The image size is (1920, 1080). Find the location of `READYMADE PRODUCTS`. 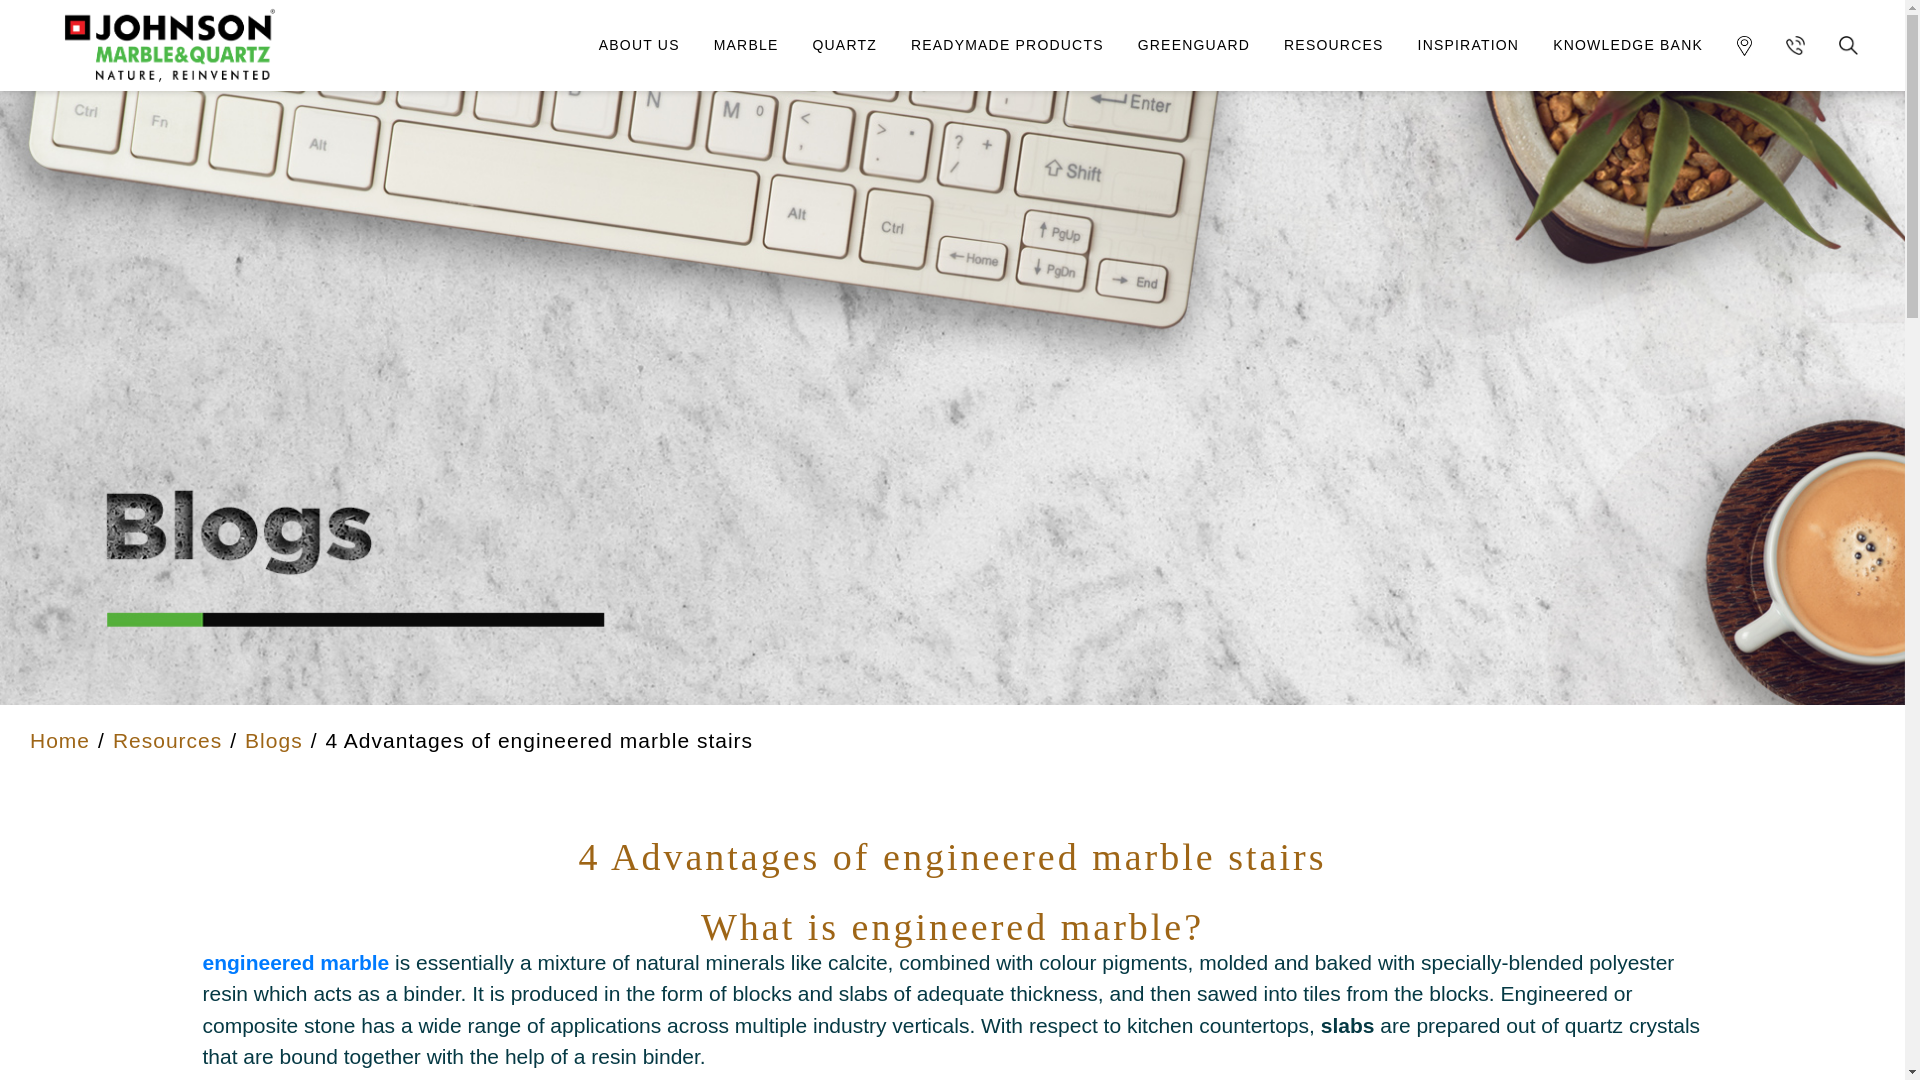

READYMADE PRODUCTS is located at coordinates (1008, 45).